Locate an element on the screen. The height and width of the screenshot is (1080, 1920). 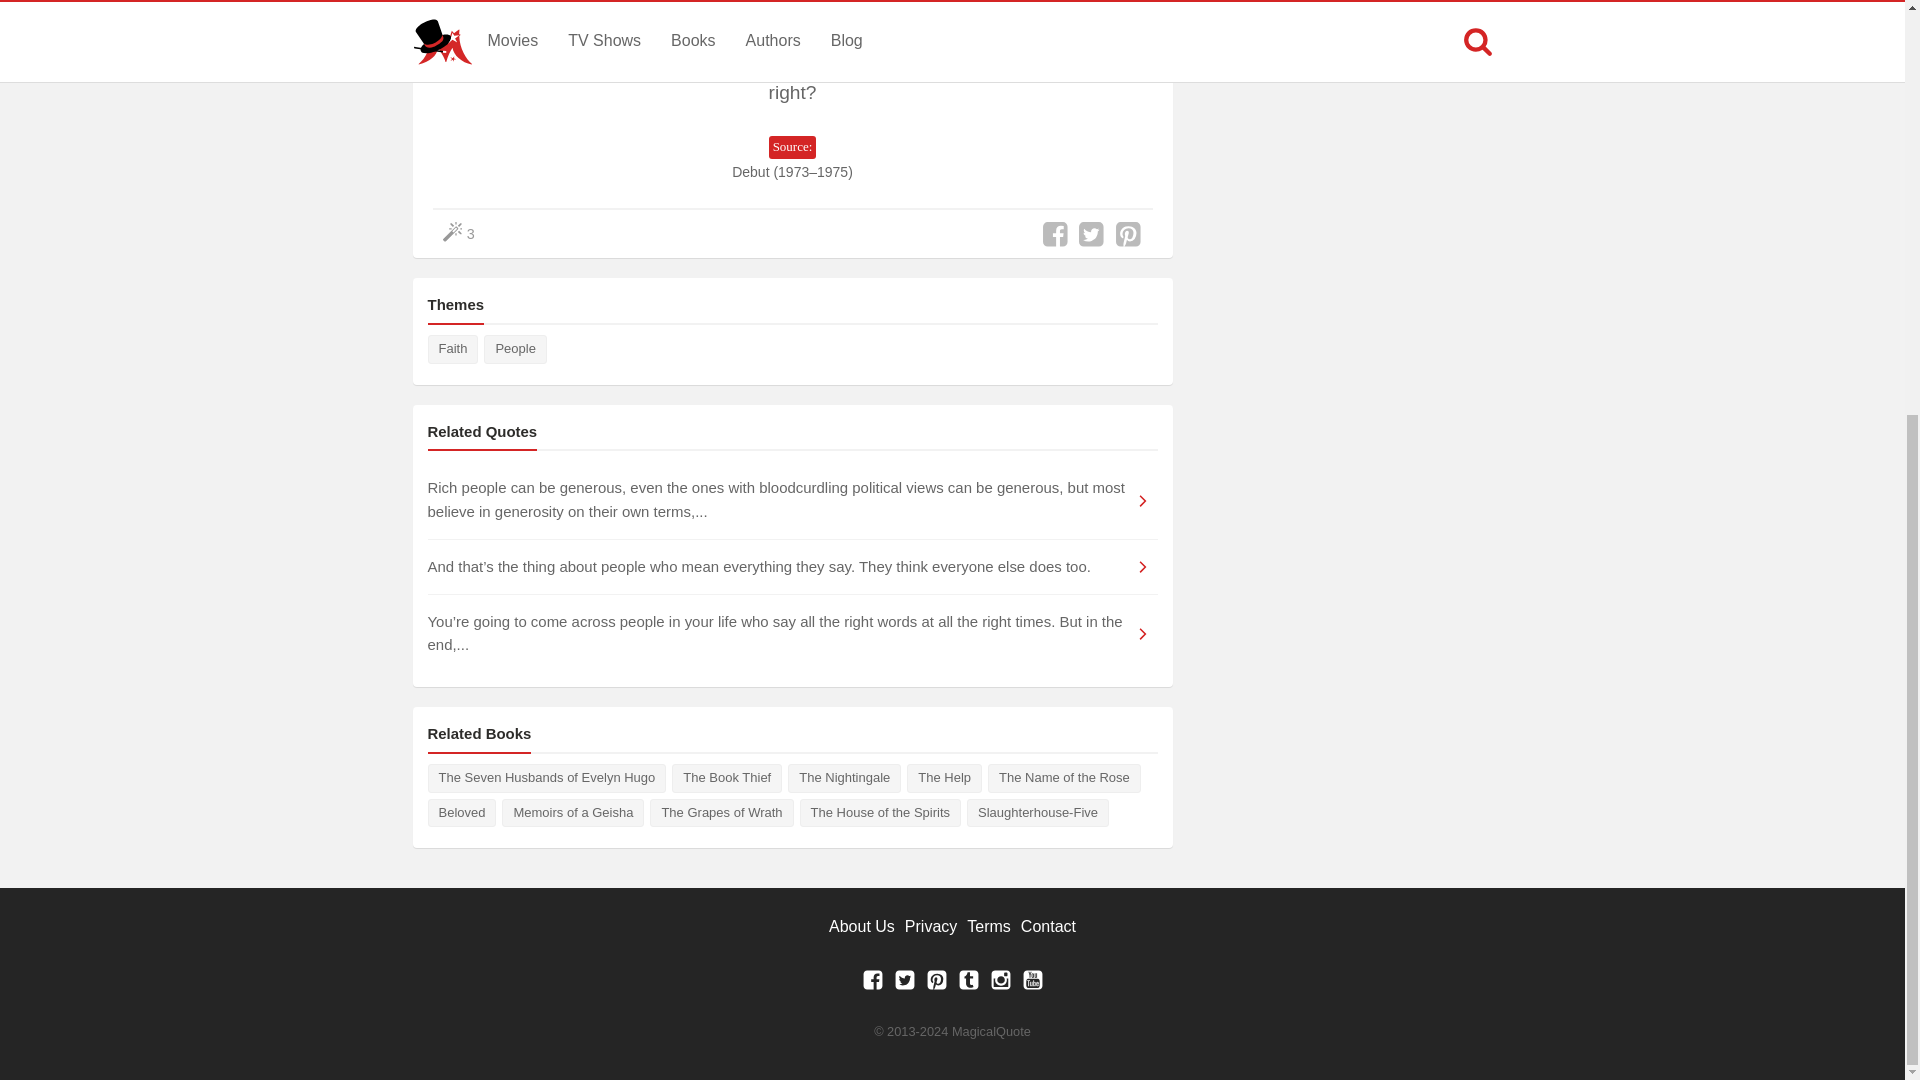
People is located at coordinates (514, 348).